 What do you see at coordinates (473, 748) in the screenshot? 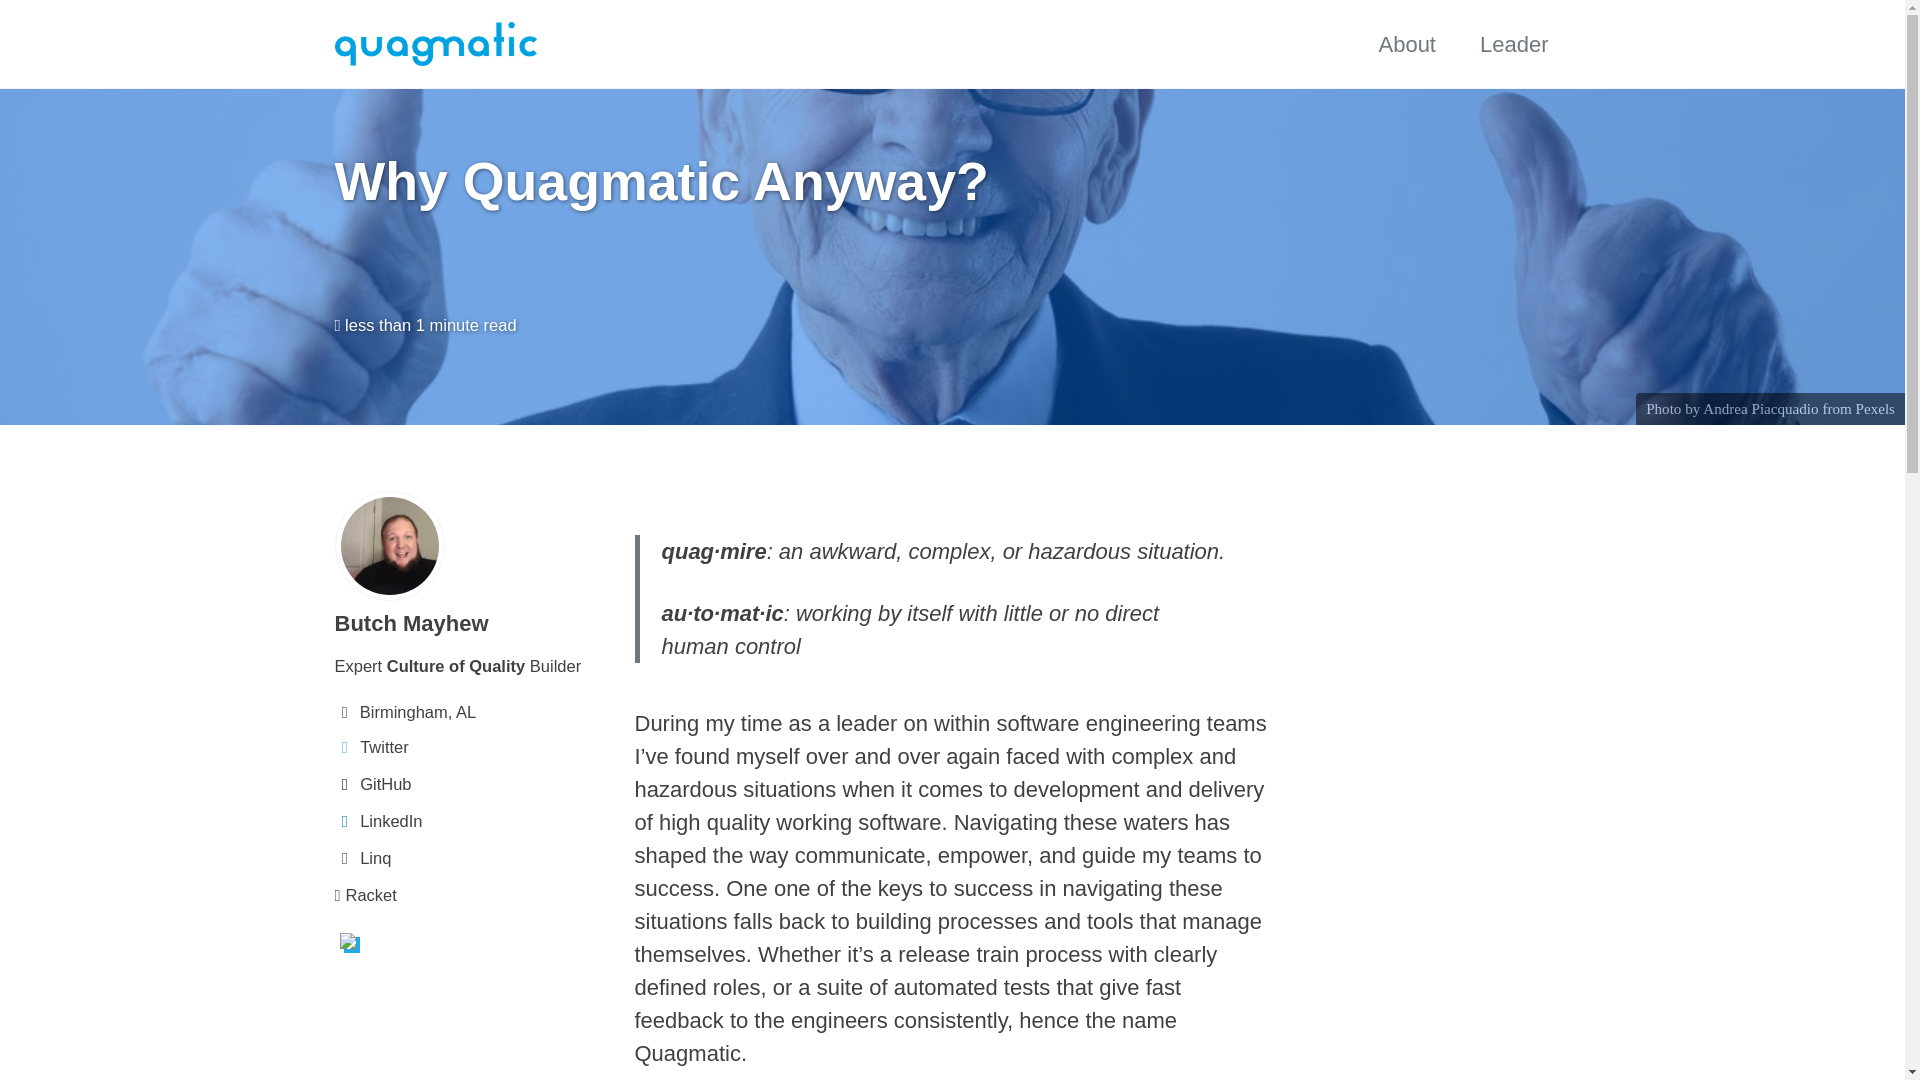
I see `Twitter` at bounding box center [473, 748].